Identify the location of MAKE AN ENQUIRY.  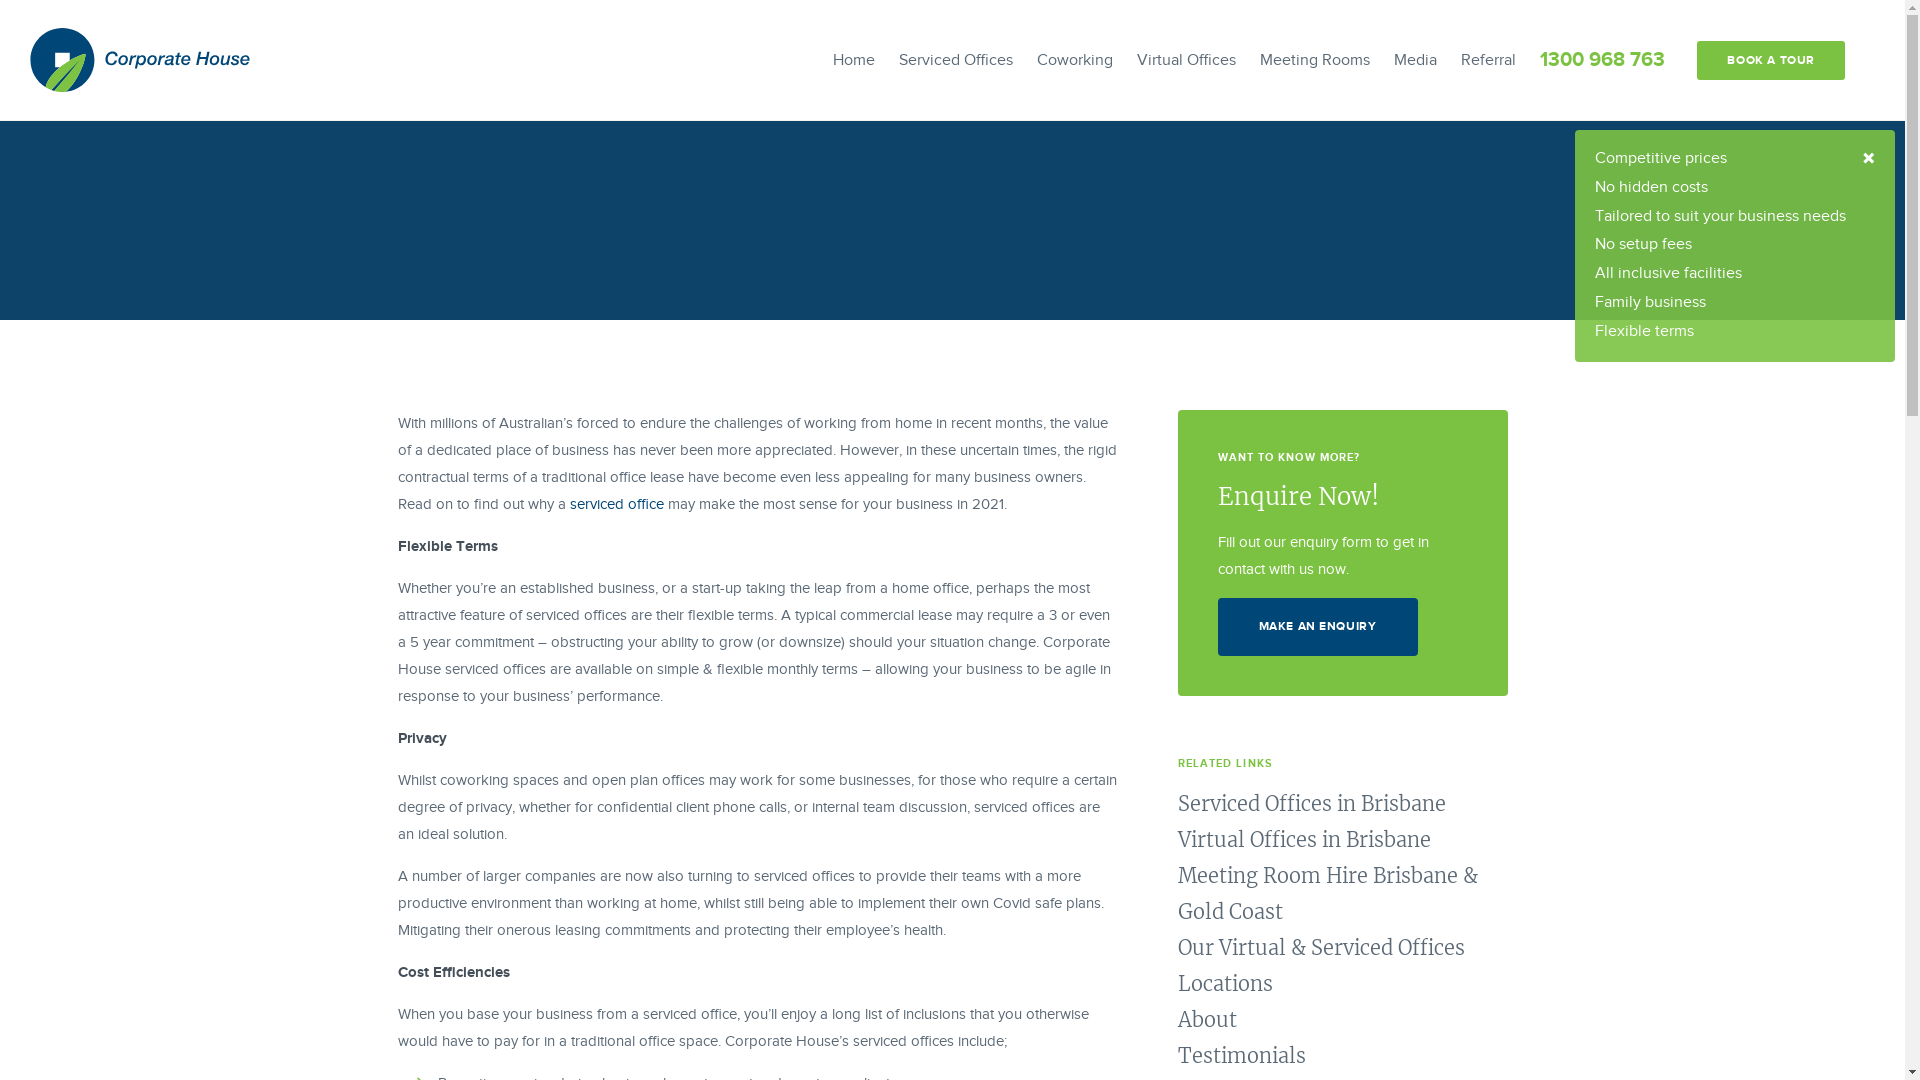
(1318, 627).